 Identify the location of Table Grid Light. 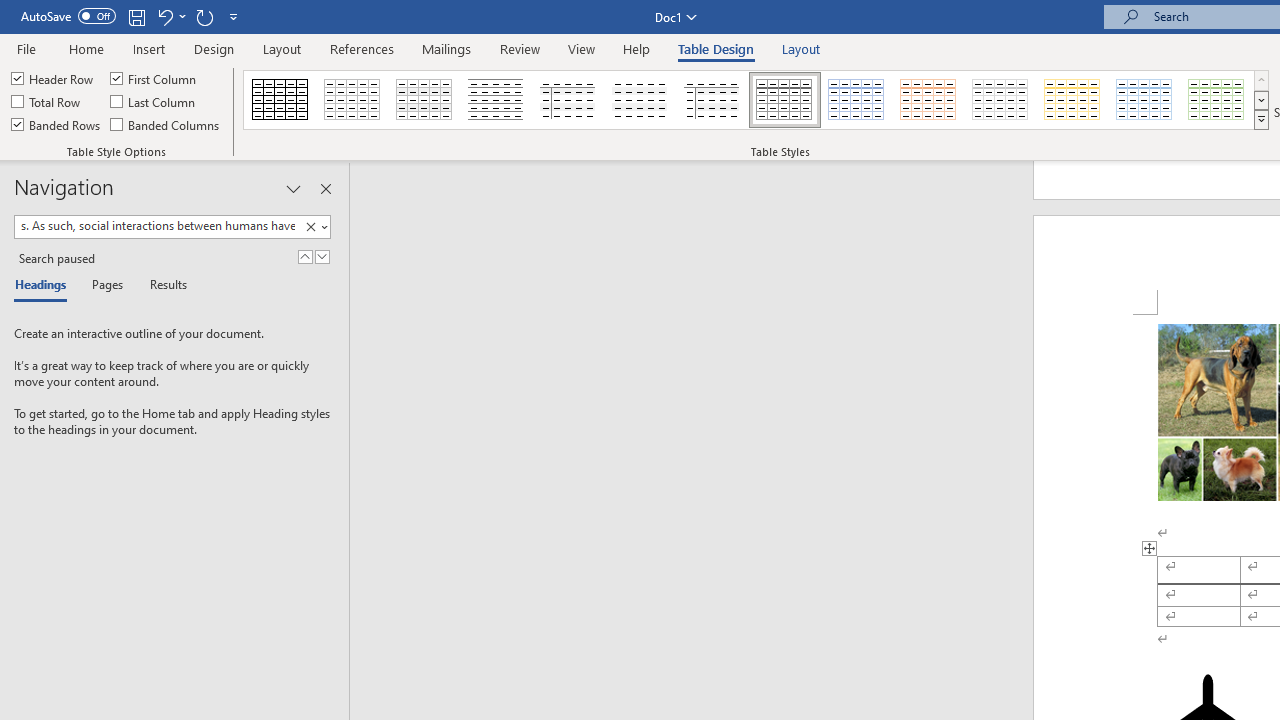
(353, 100).